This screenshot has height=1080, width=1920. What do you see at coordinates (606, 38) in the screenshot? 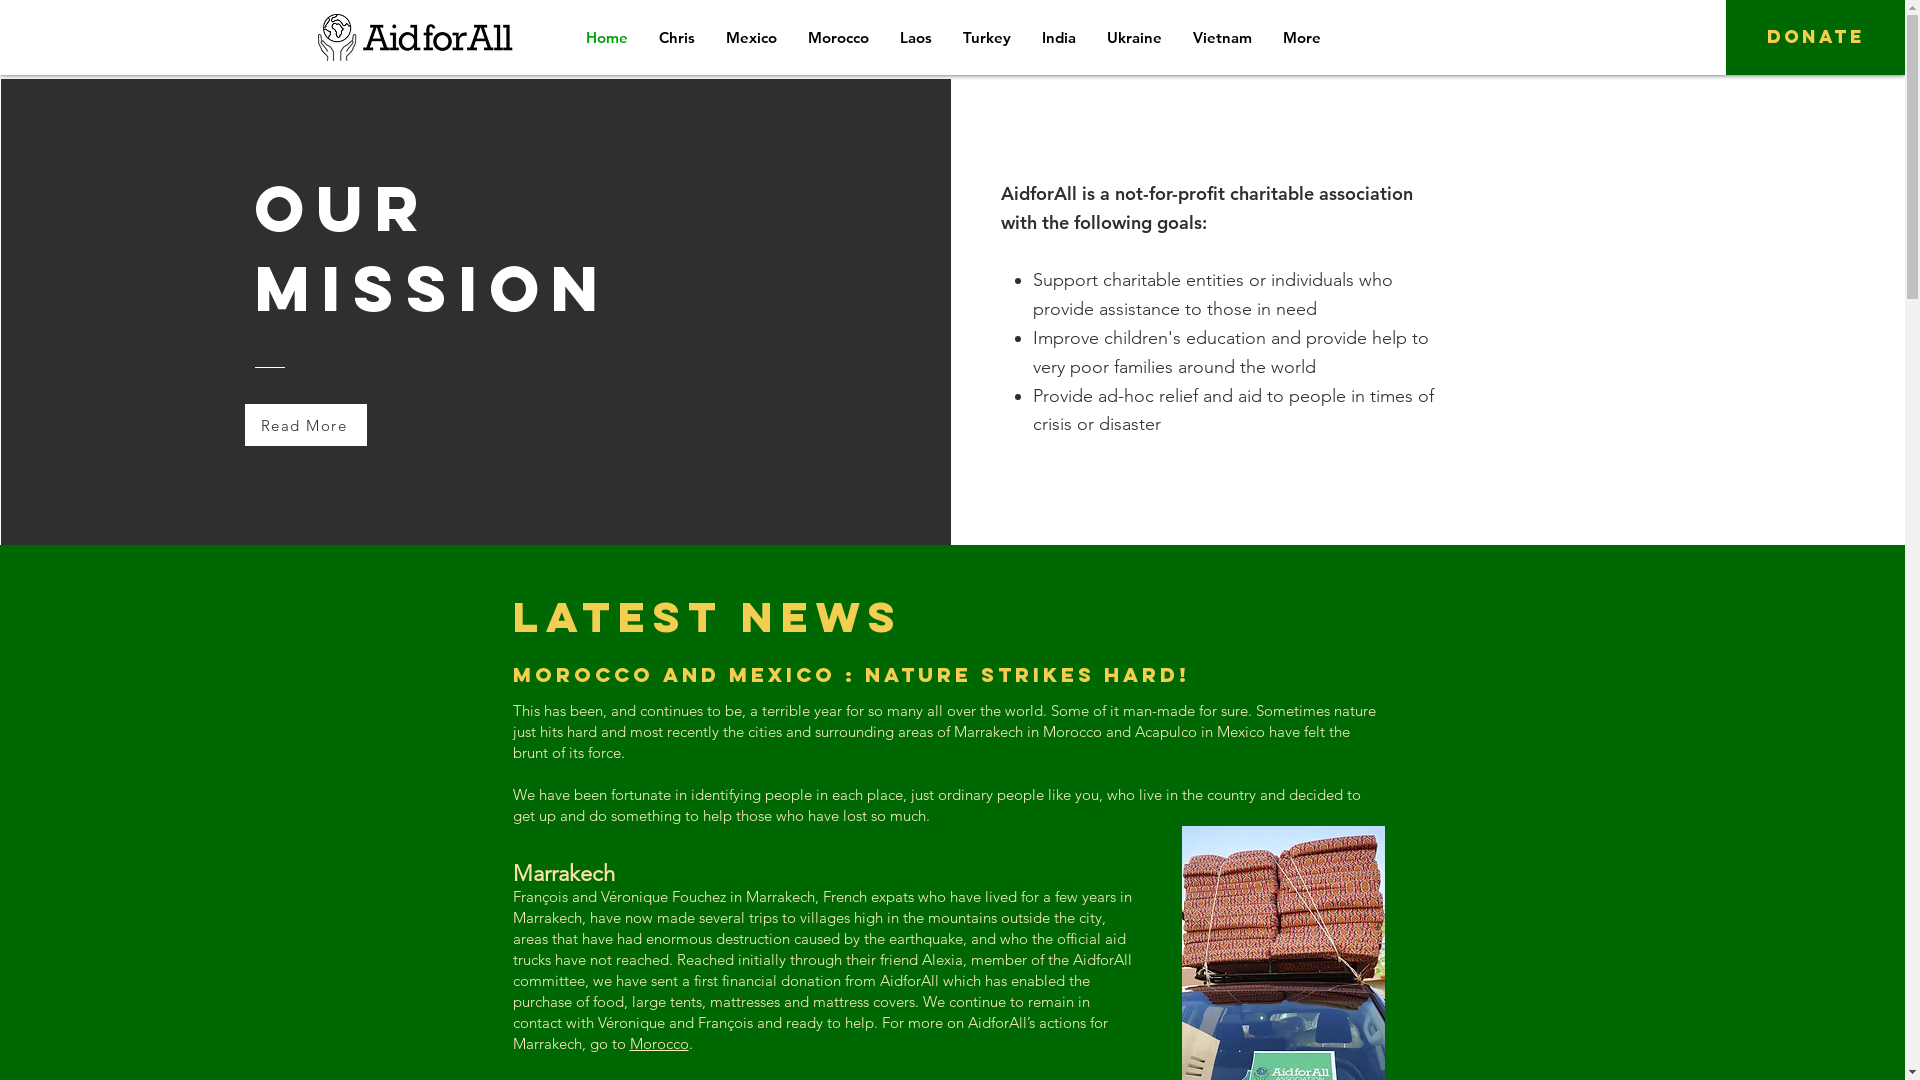
I see `Home` at bounding box center [606, 38].